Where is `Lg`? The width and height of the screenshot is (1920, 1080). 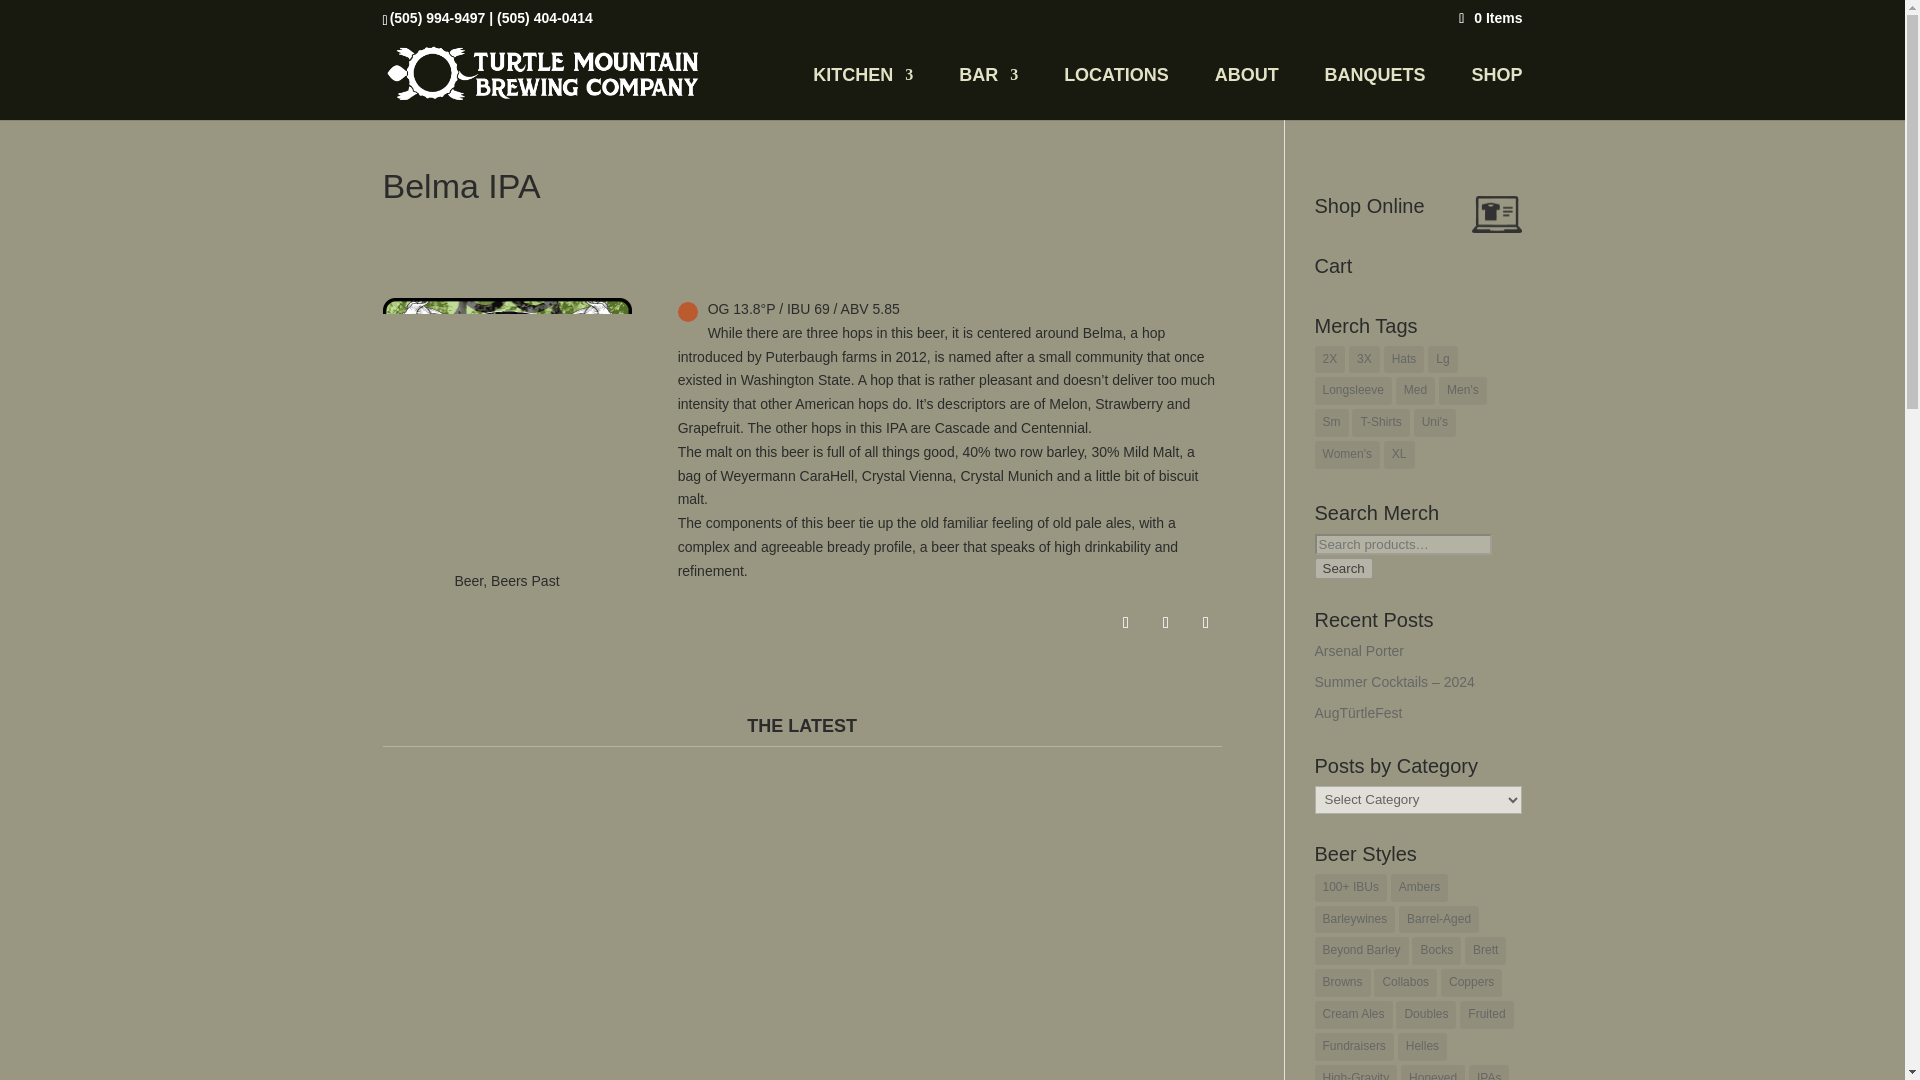 Lg is located at coordinates (1442, 359).